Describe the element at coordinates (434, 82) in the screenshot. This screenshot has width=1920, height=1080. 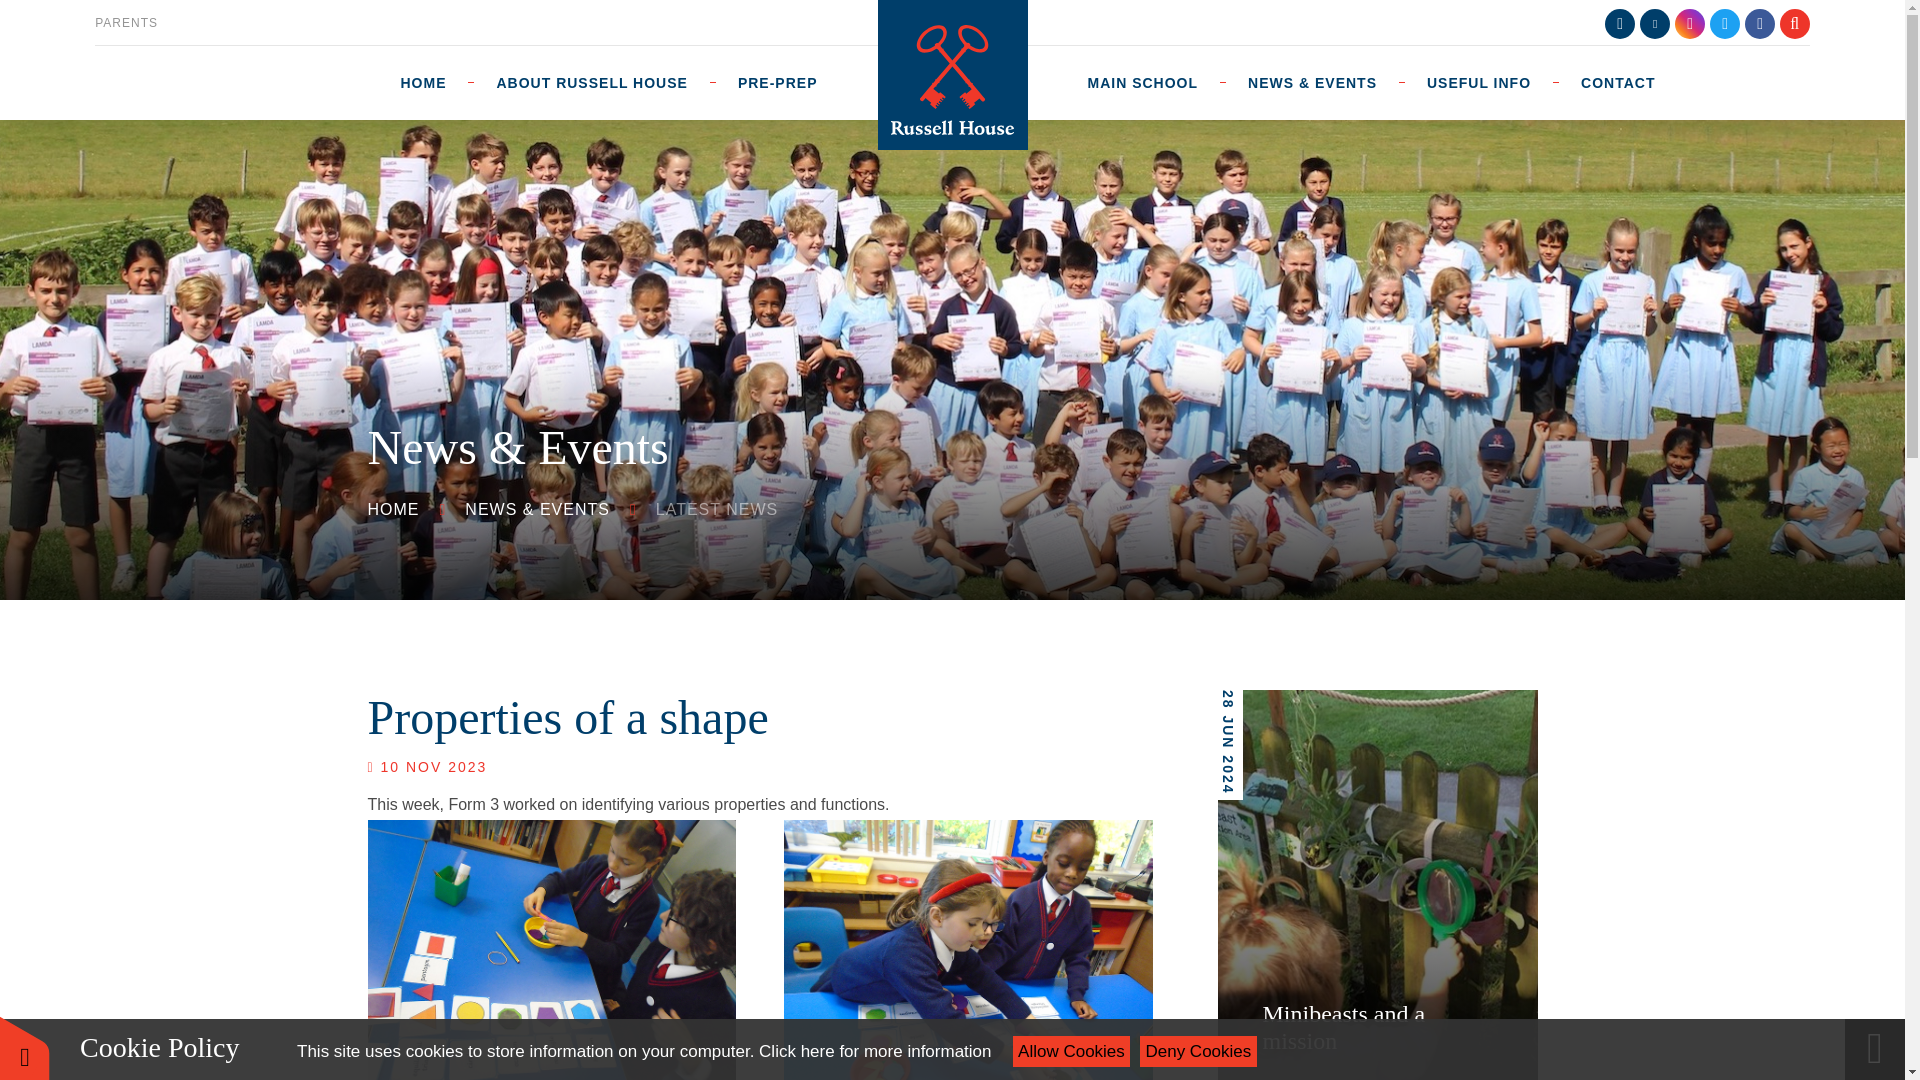
I see `HOME` at that location.